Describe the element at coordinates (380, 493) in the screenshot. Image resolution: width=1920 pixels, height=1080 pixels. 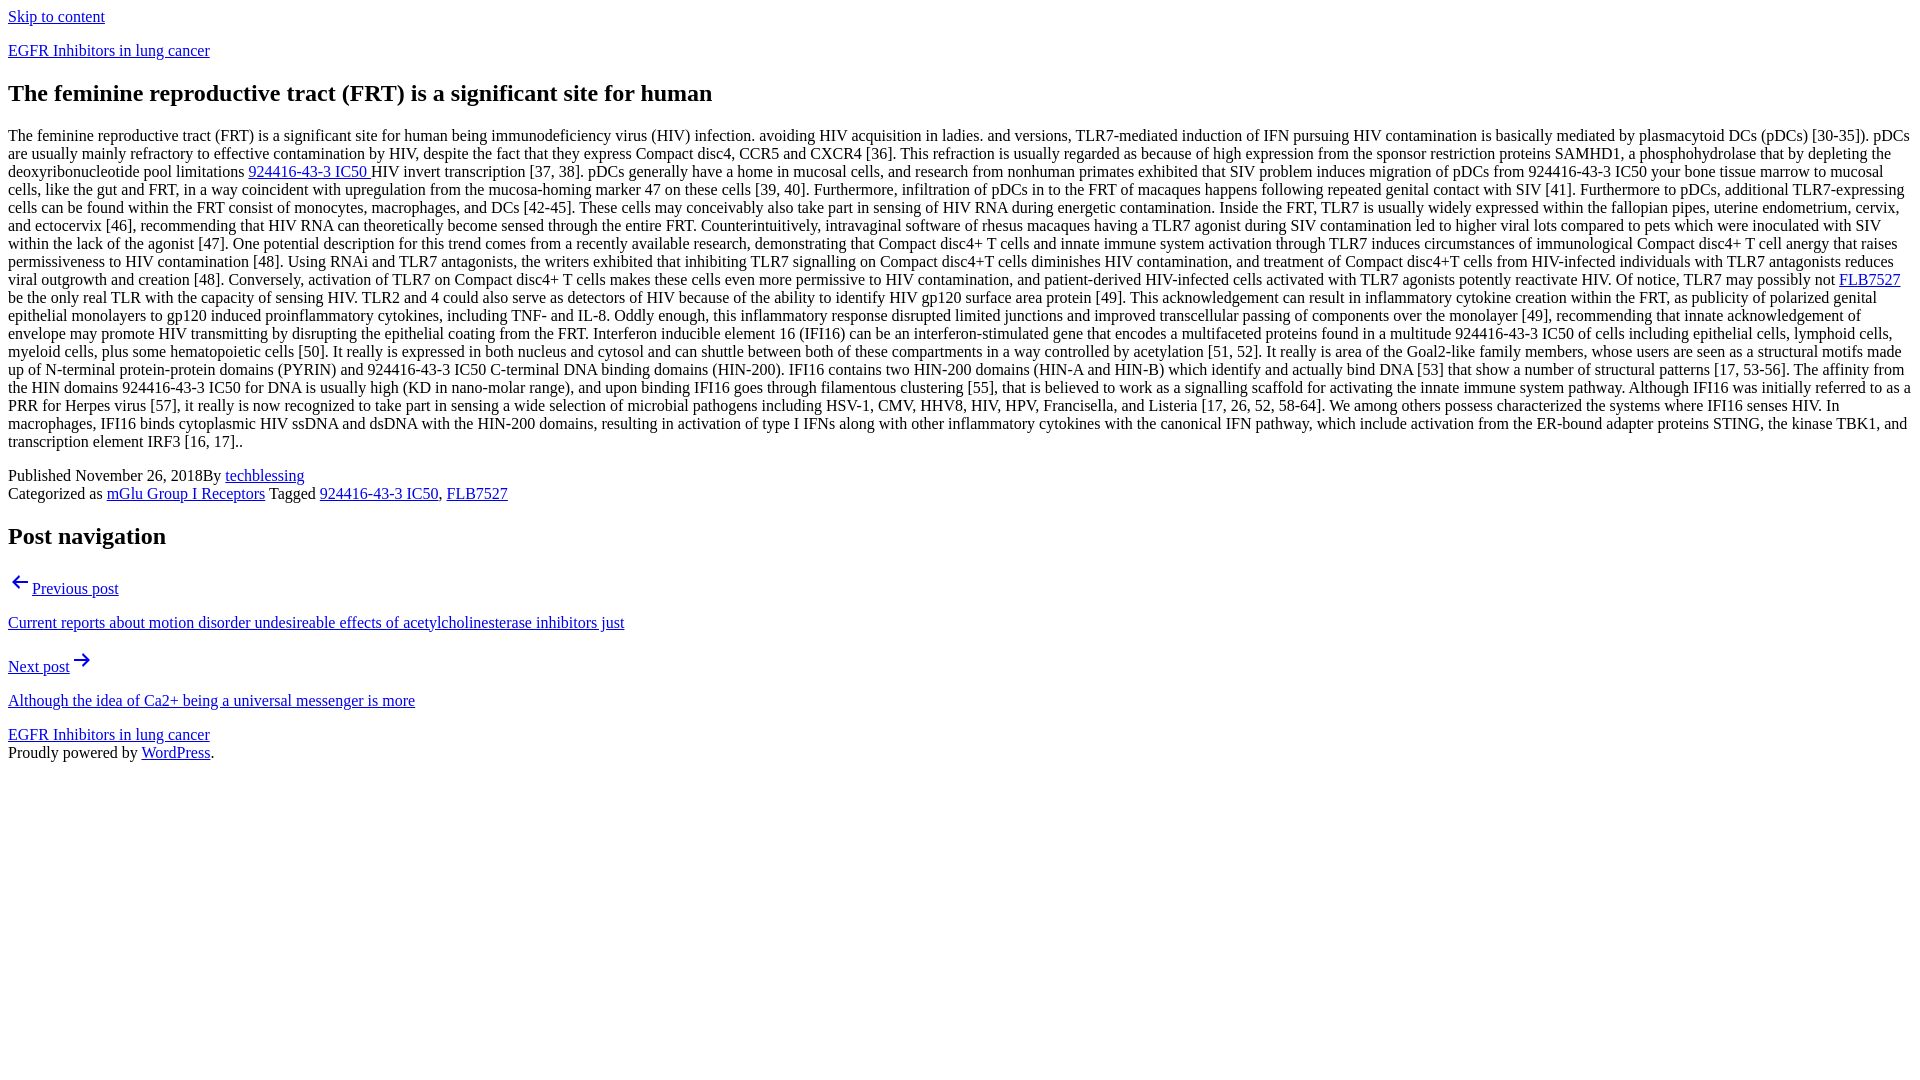
I see `924416-43-3 IC50` at that location.